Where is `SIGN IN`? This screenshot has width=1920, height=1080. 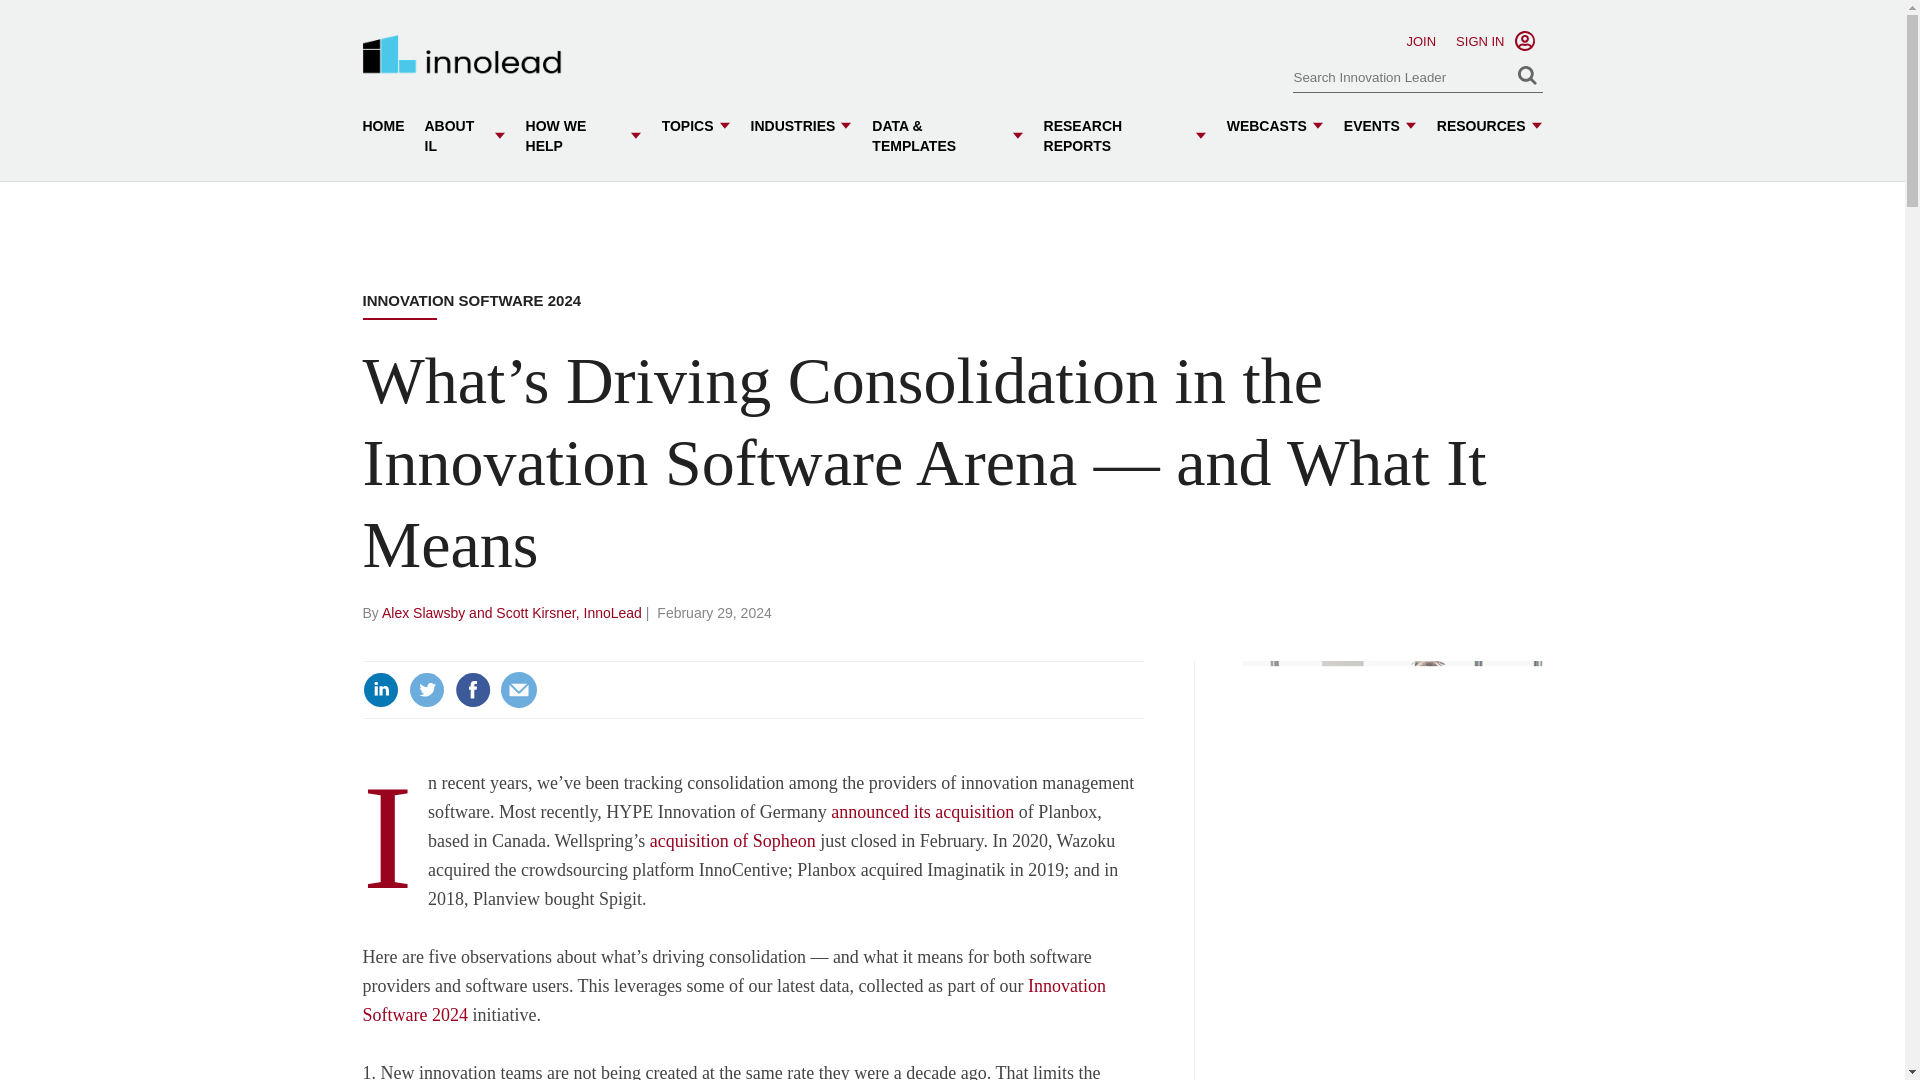 SIGN IN is located at coordinates (1479, 40).